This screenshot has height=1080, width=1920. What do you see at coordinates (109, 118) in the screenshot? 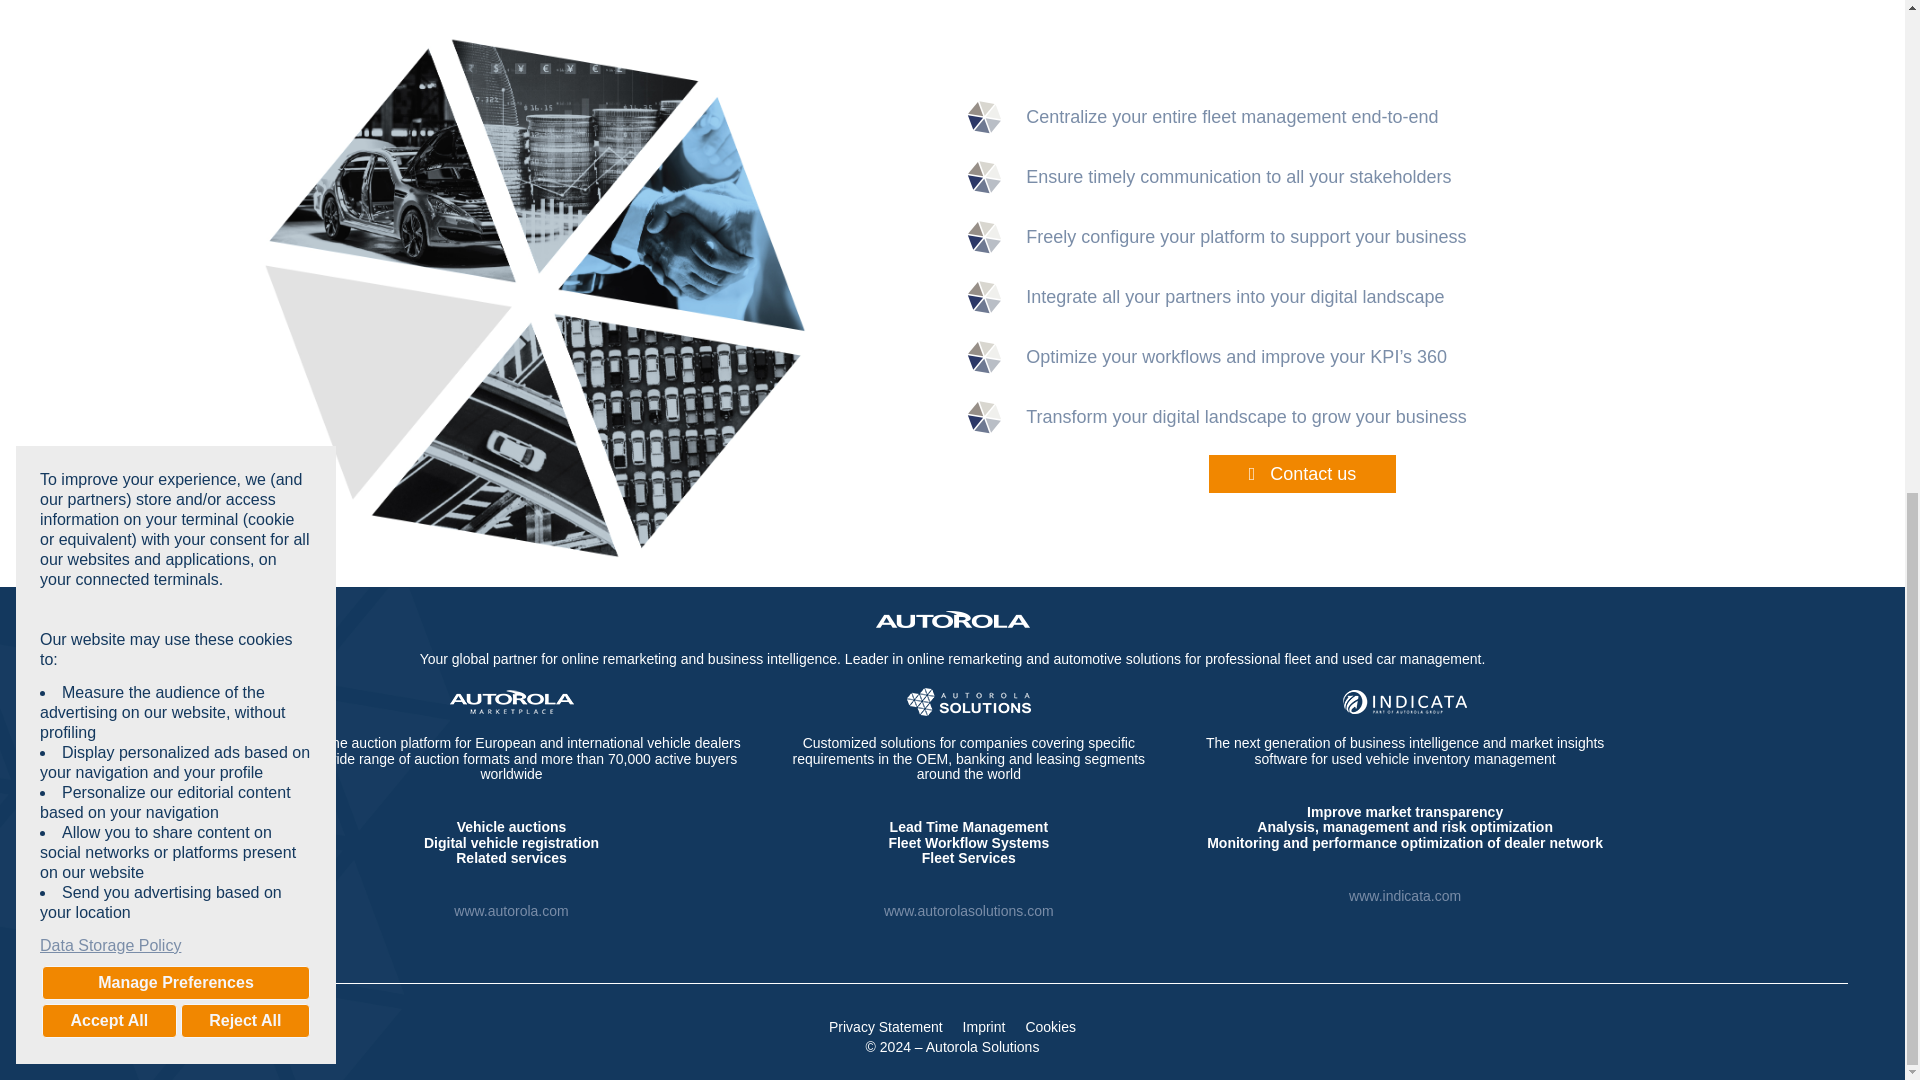
I see `Accept All` at bounding box center [109, 118].